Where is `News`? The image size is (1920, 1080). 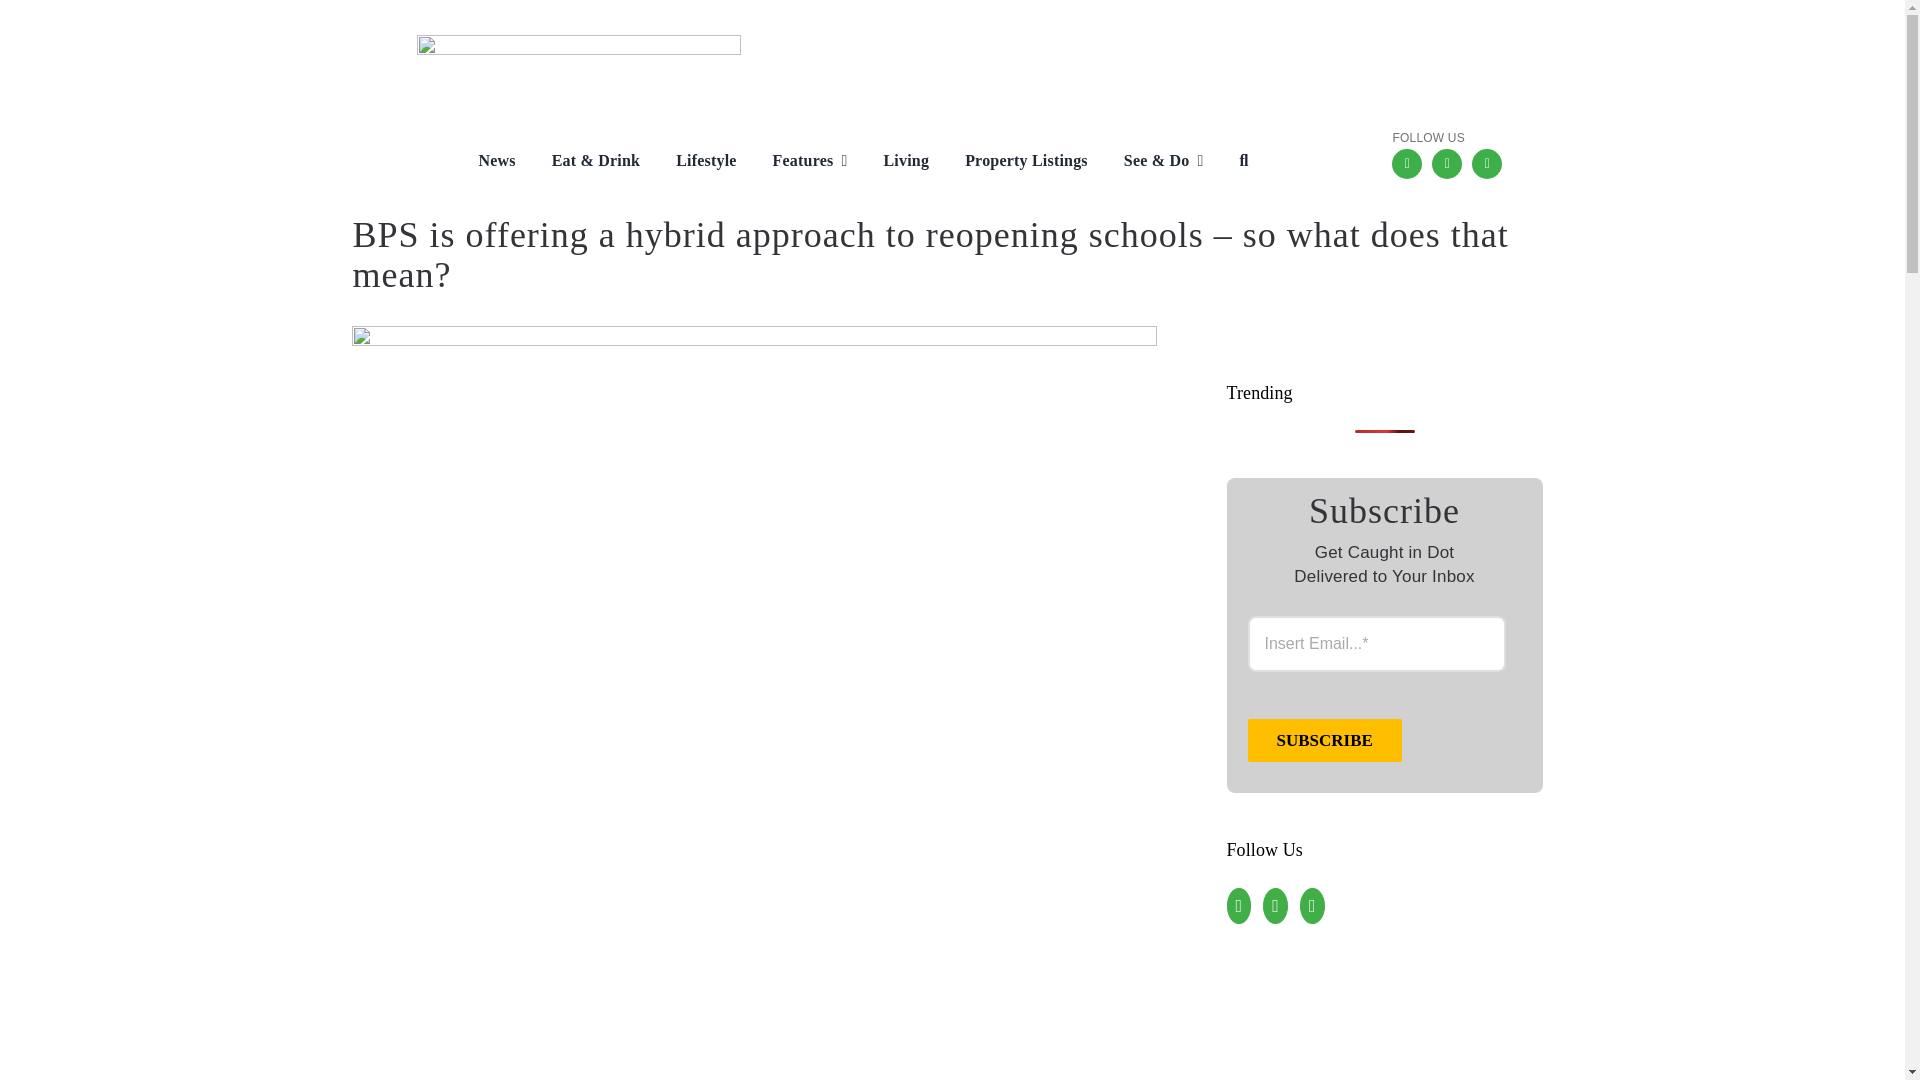 News is located at coordinates (480, 162).